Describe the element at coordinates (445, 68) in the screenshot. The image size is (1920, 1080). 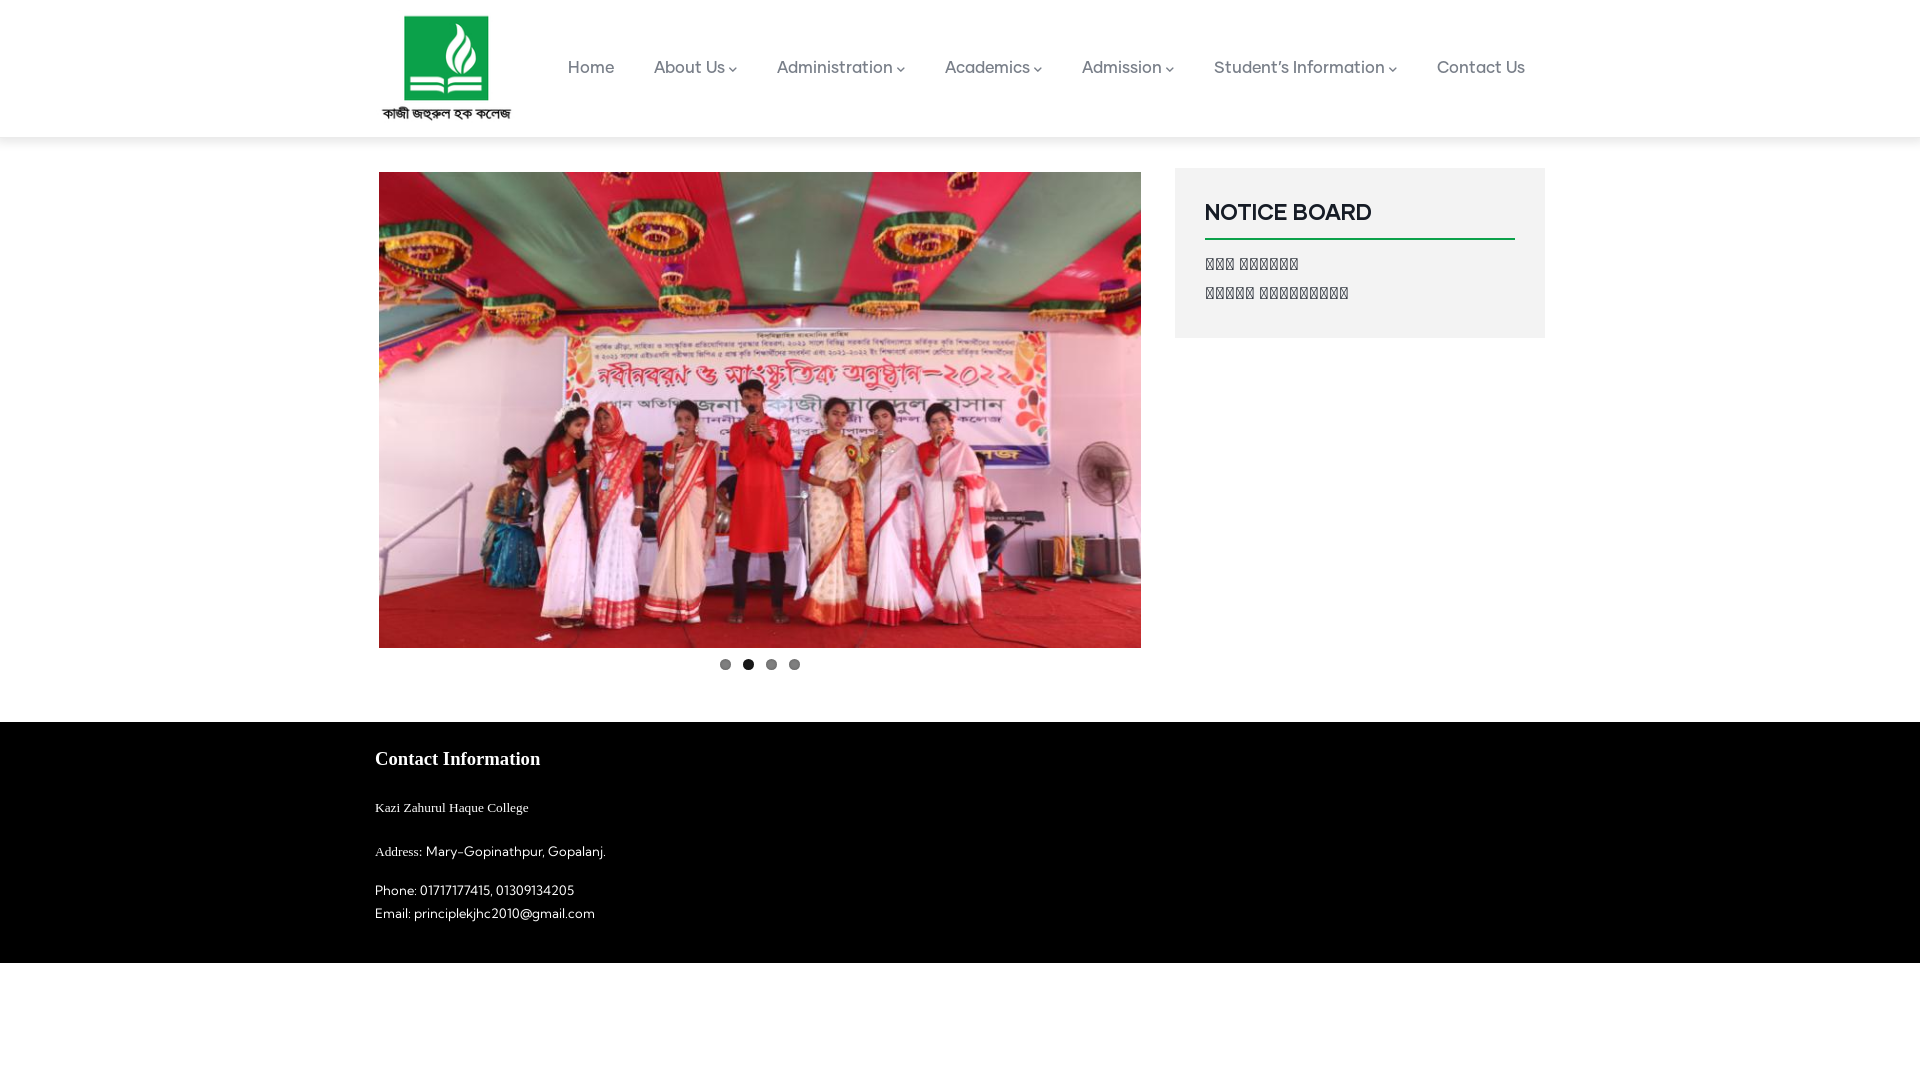
I see `Home` at that location.